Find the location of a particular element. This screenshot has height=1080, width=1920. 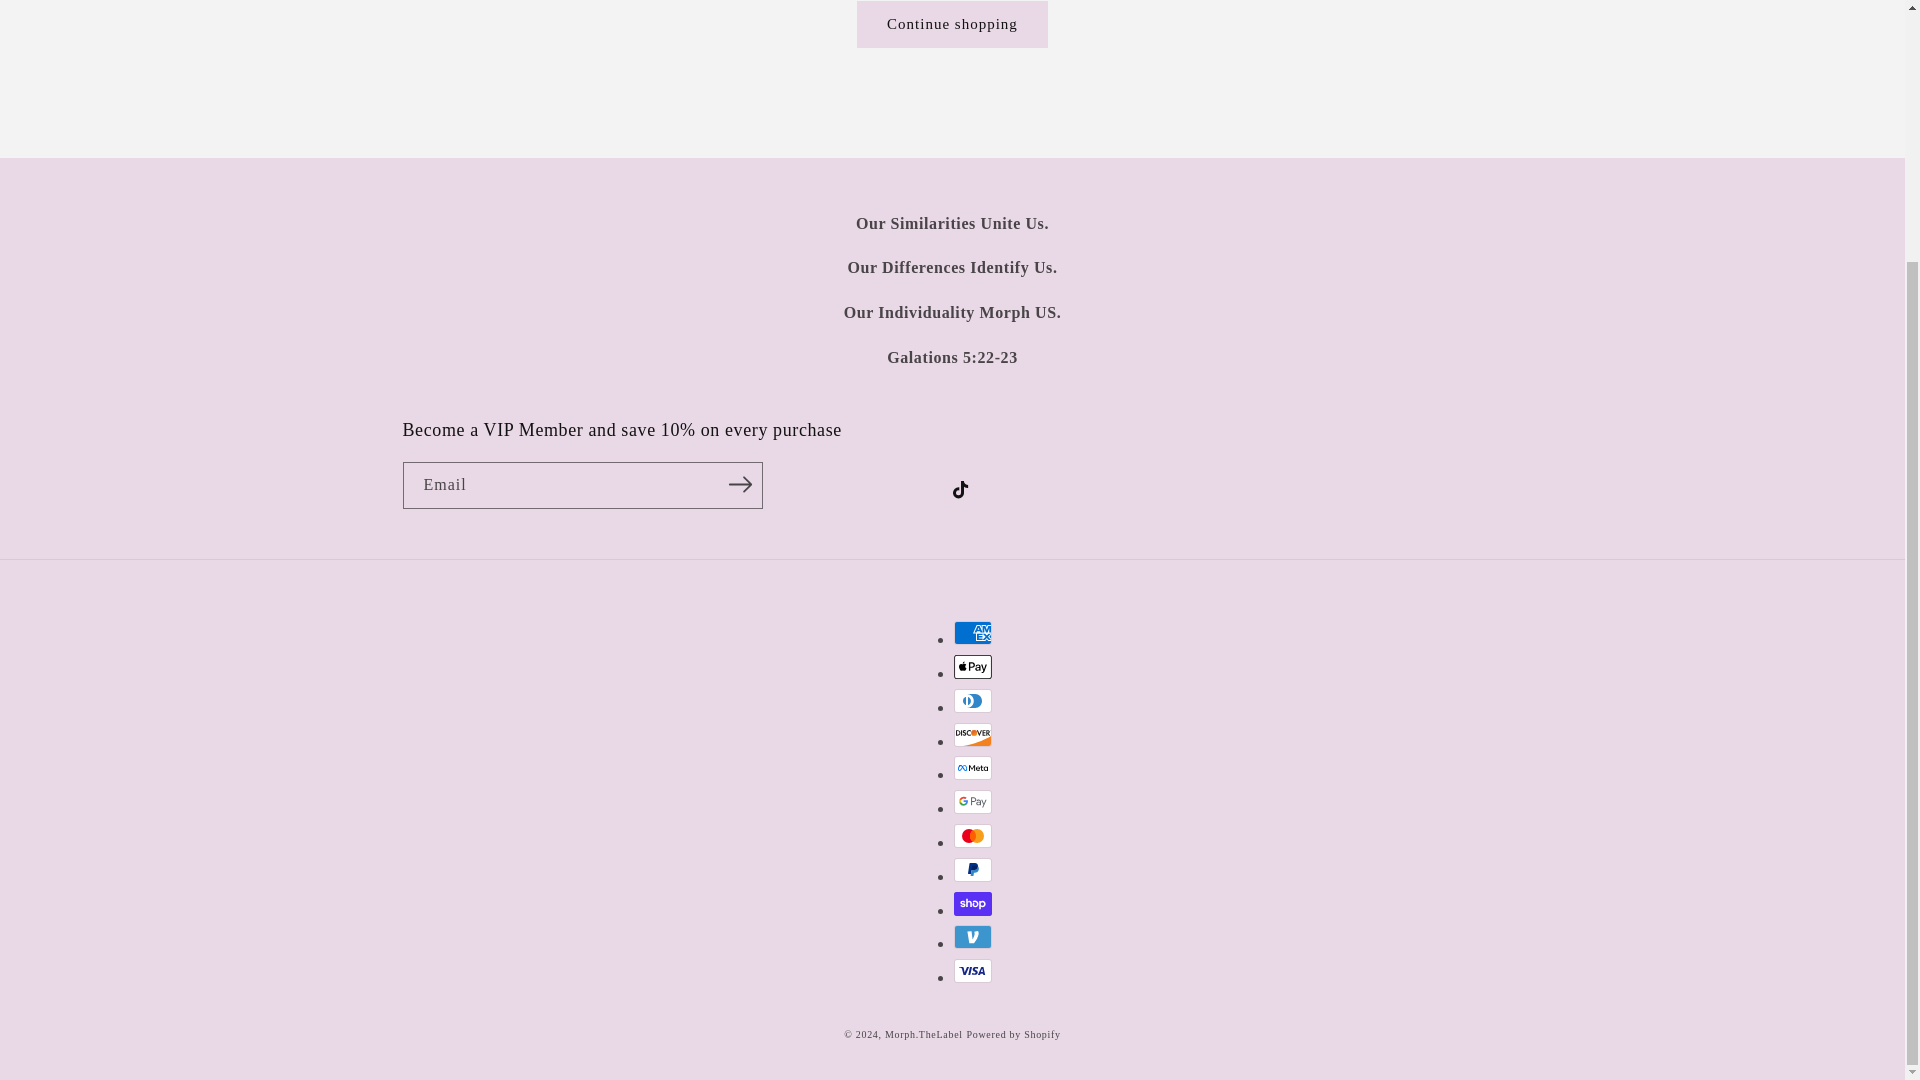

Apple Pay is located at coordinates (973, 666).